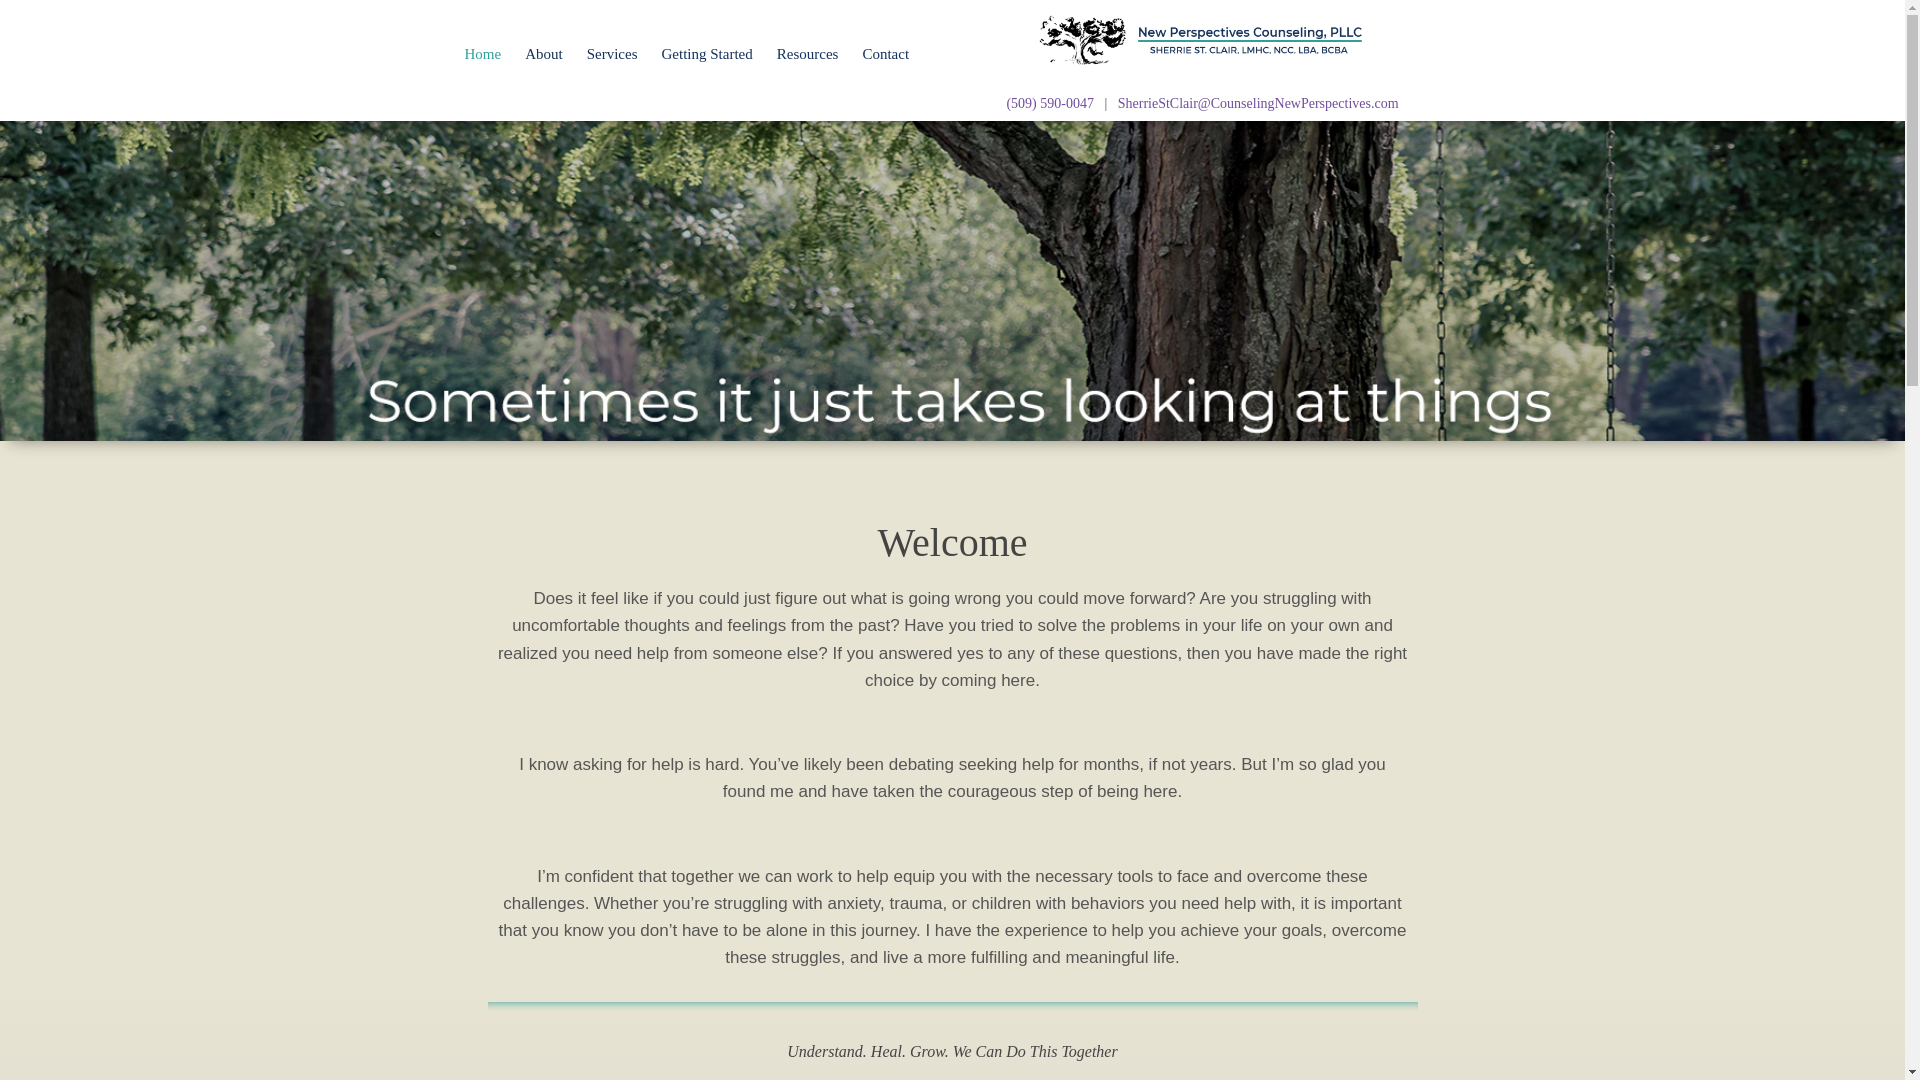 The height and width of the screenshot is (1080, 1920). I want to click on Home, so click(482, 54).